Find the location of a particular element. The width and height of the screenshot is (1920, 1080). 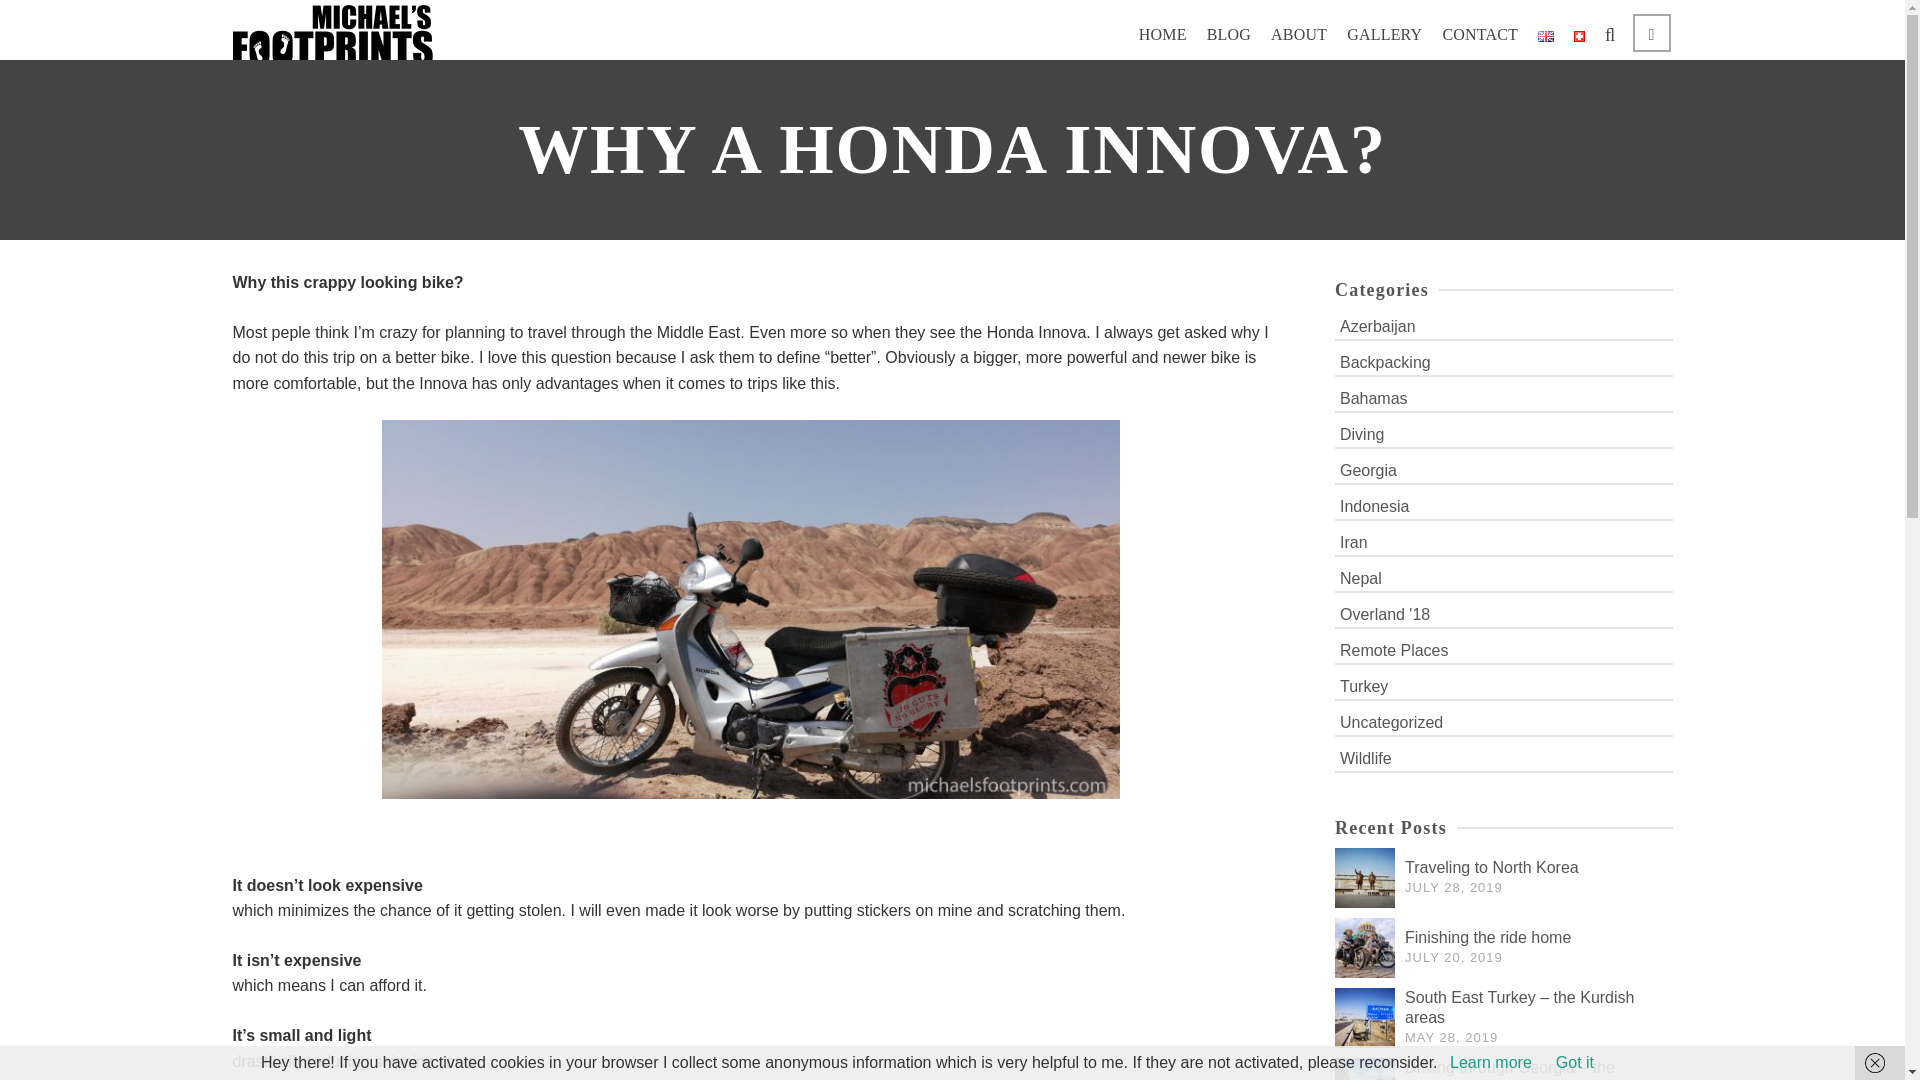

Indonesia is located at coordinates (1503, 505).